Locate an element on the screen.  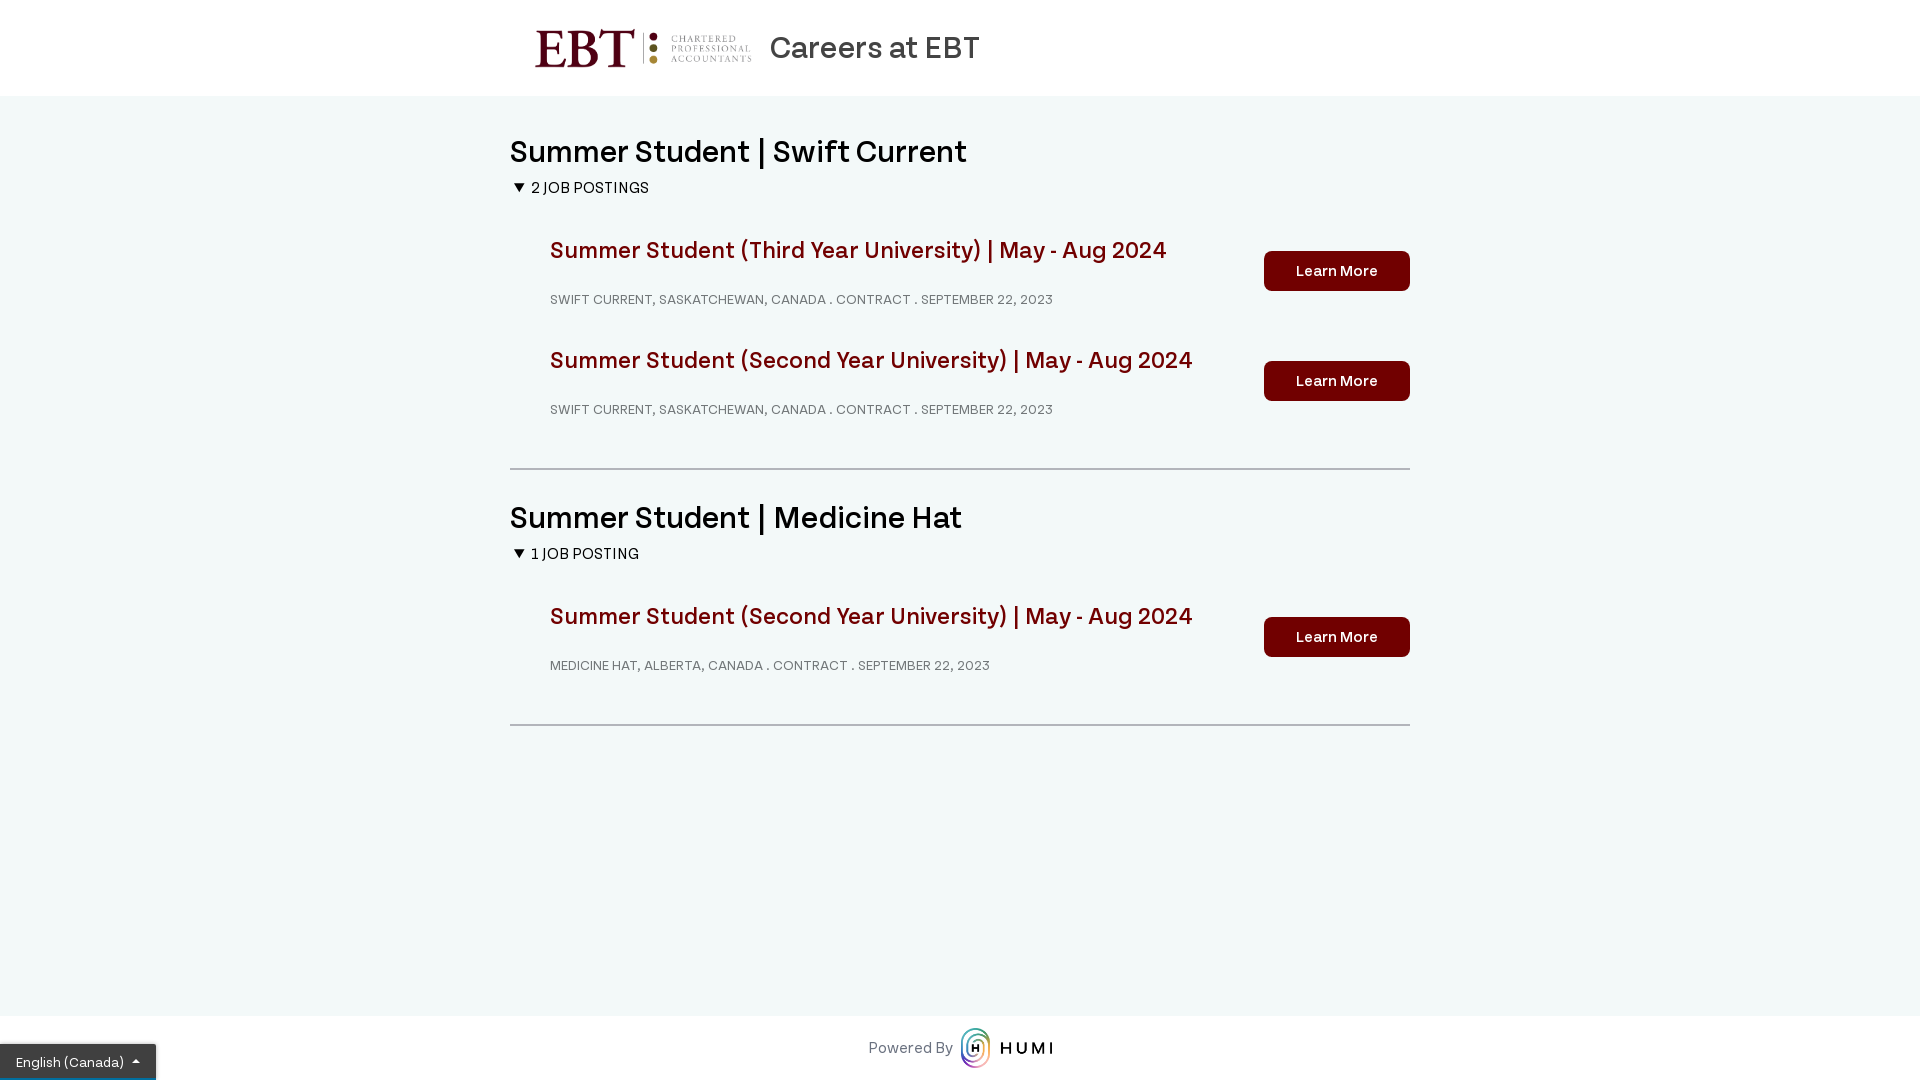
Powered By is located at coordinates (960, 1048).